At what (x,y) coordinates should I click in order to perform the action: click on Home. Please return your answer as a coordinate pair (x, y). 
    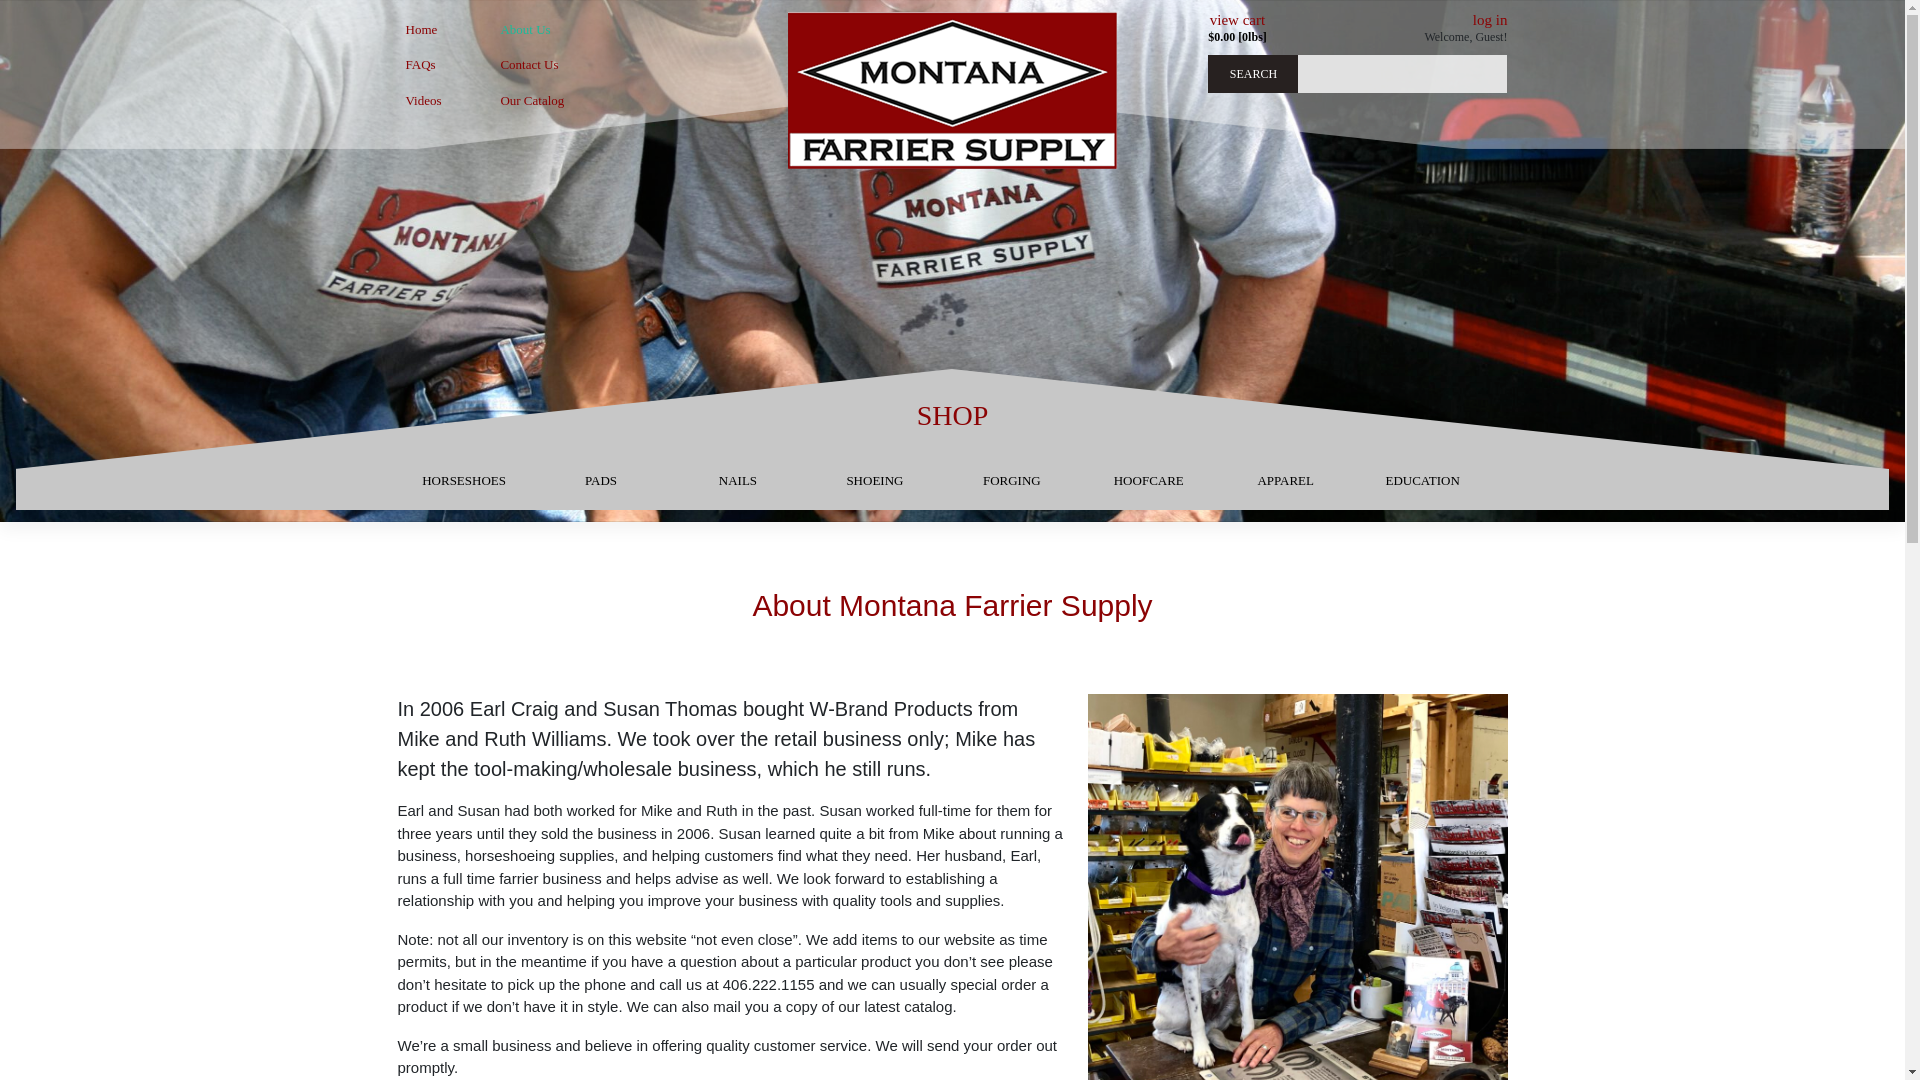
    Looking at the image, I should click on (438, 29).